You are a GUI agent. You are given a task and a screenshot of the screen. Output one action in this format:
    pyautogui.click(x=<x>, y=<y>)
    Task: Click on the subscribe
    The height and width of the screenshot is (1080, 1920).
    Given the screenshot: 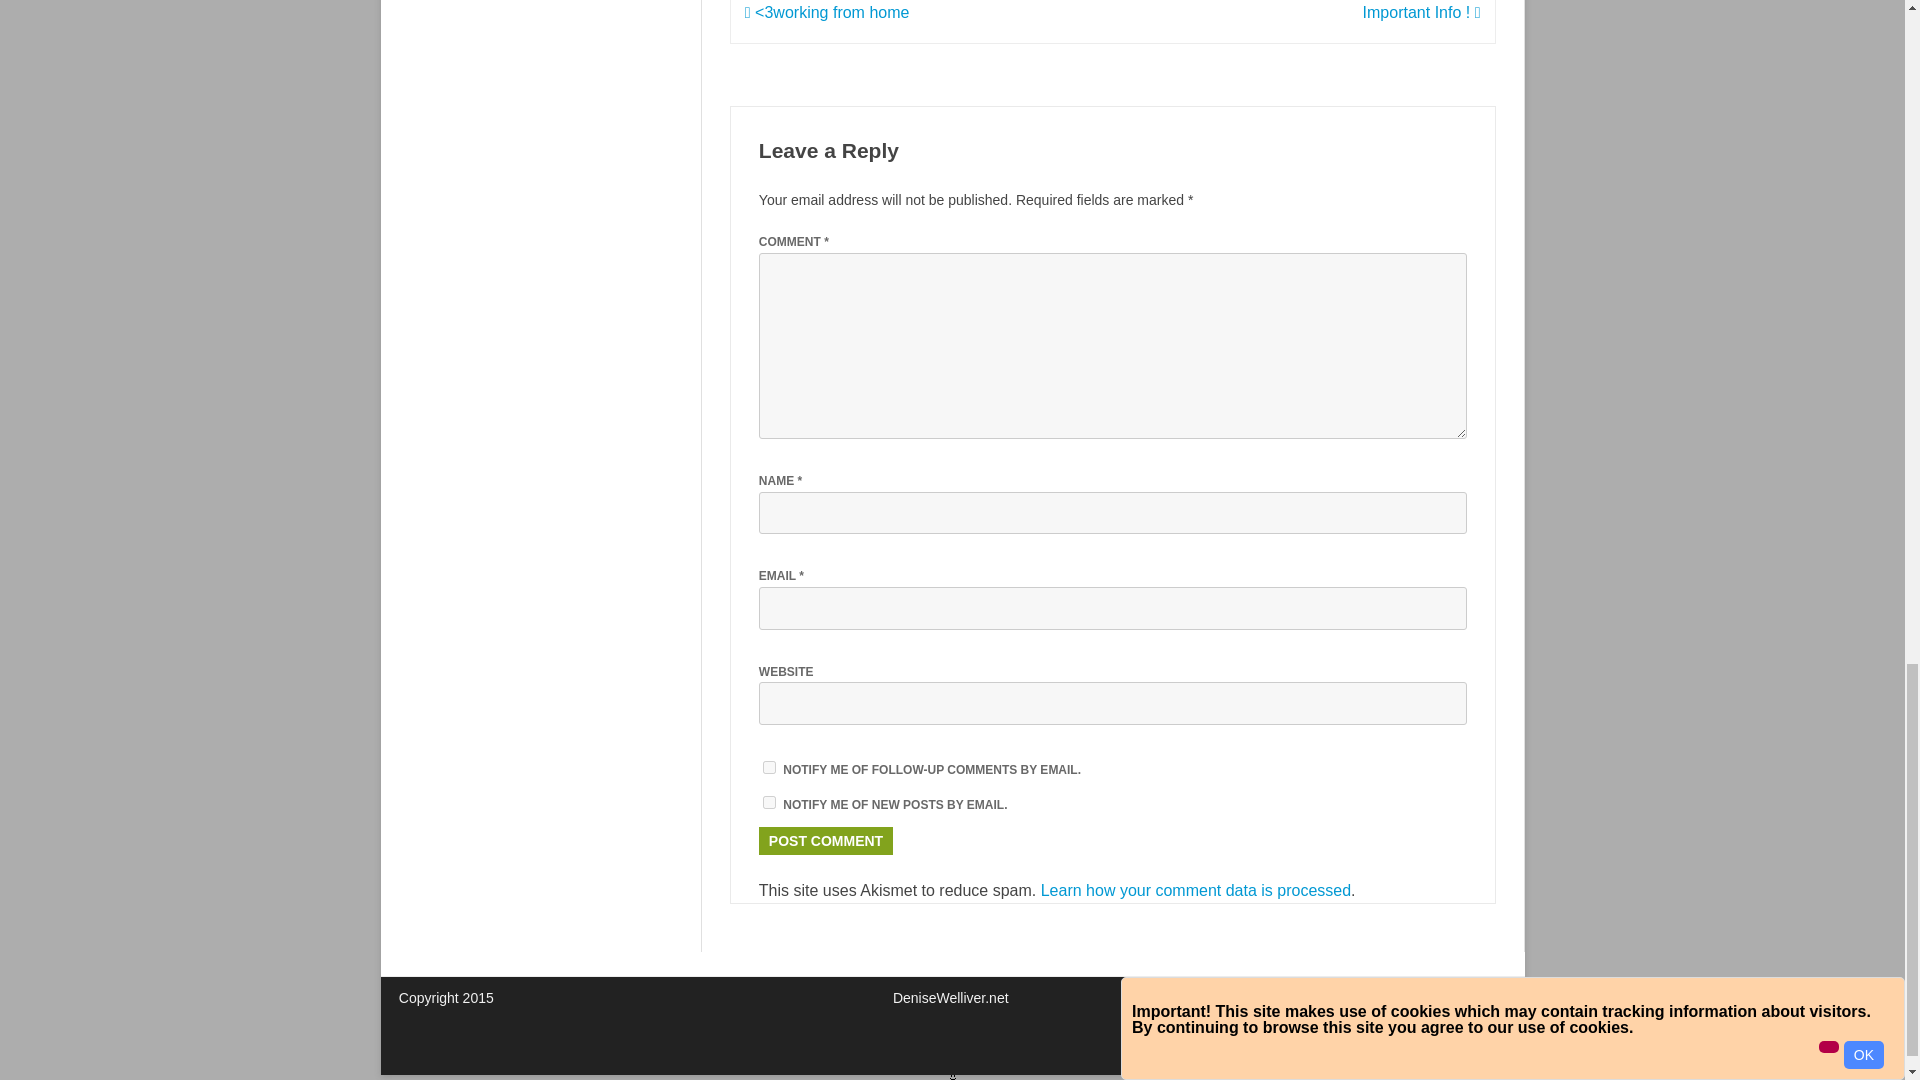 What is the action you would take?
    pyautogui.click(x=768, y=802)
    